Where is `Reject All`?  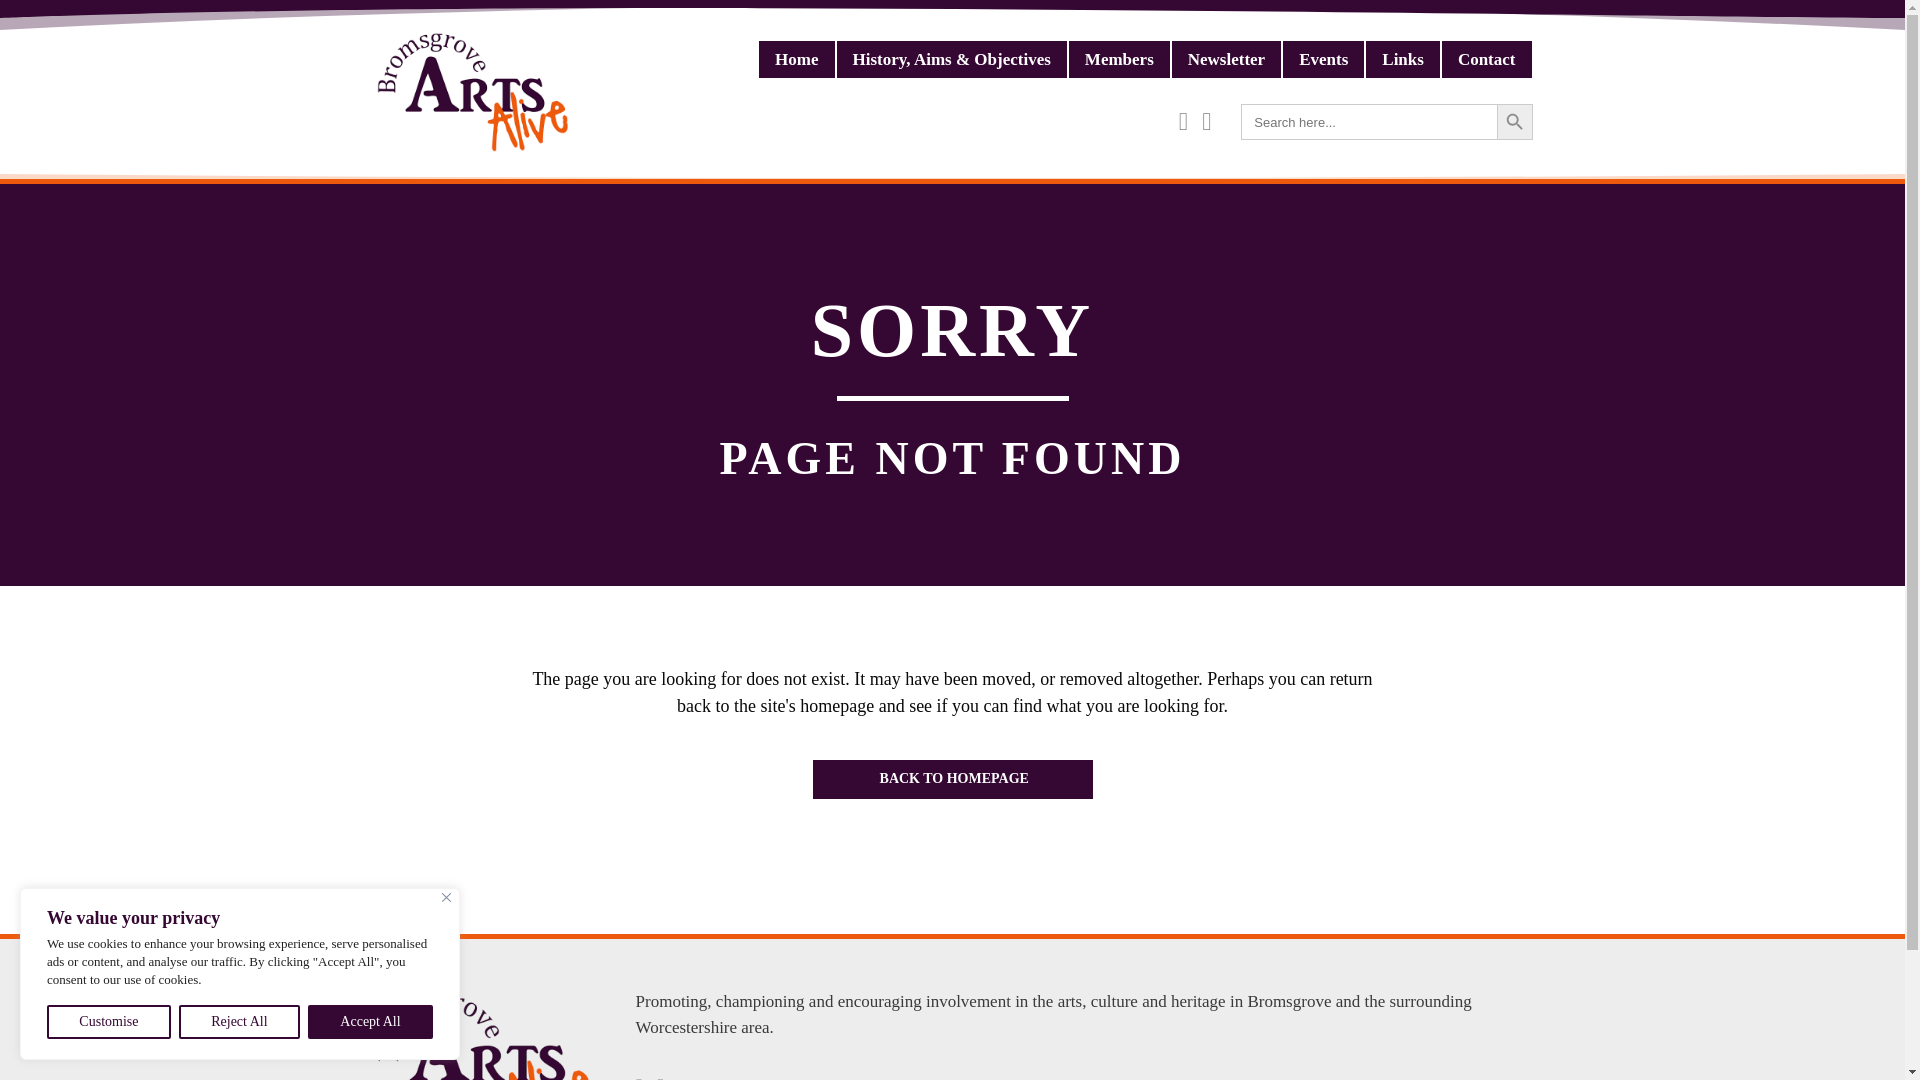
Reject All is located at coordinates (238, 1022).